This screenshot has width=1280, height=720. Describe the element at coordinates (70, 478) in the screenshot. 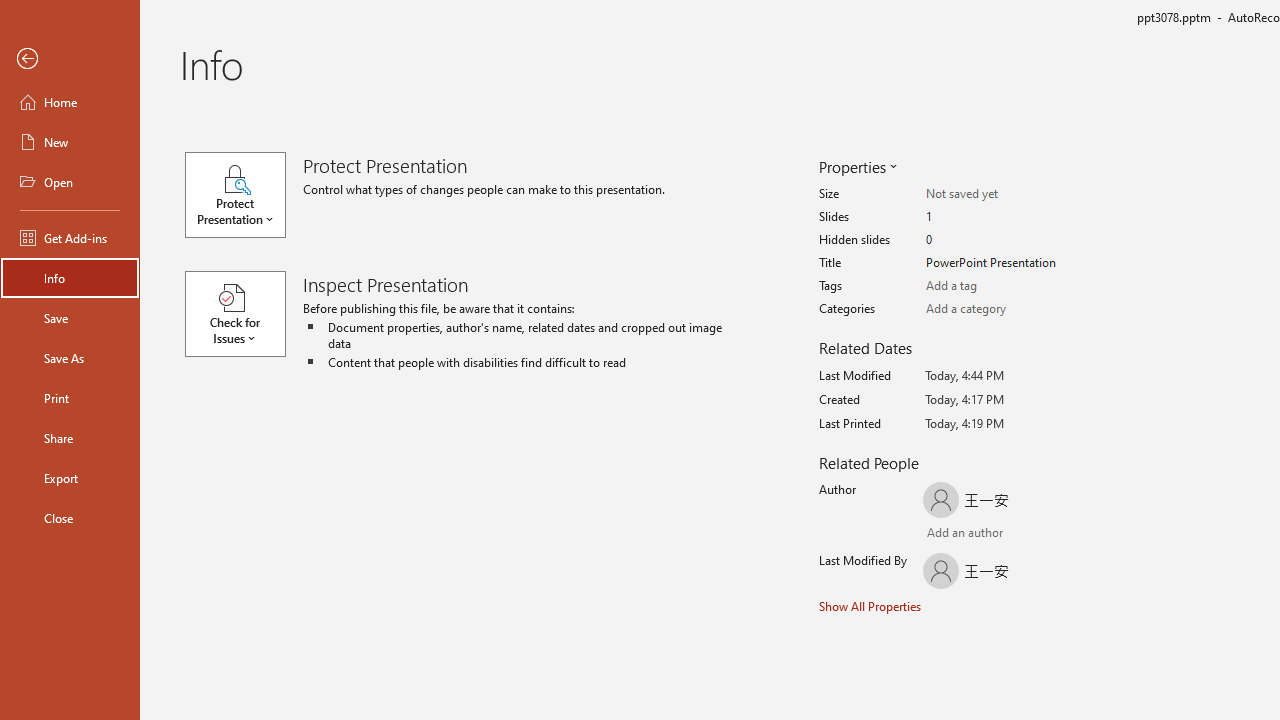

I see `Export` at that location.